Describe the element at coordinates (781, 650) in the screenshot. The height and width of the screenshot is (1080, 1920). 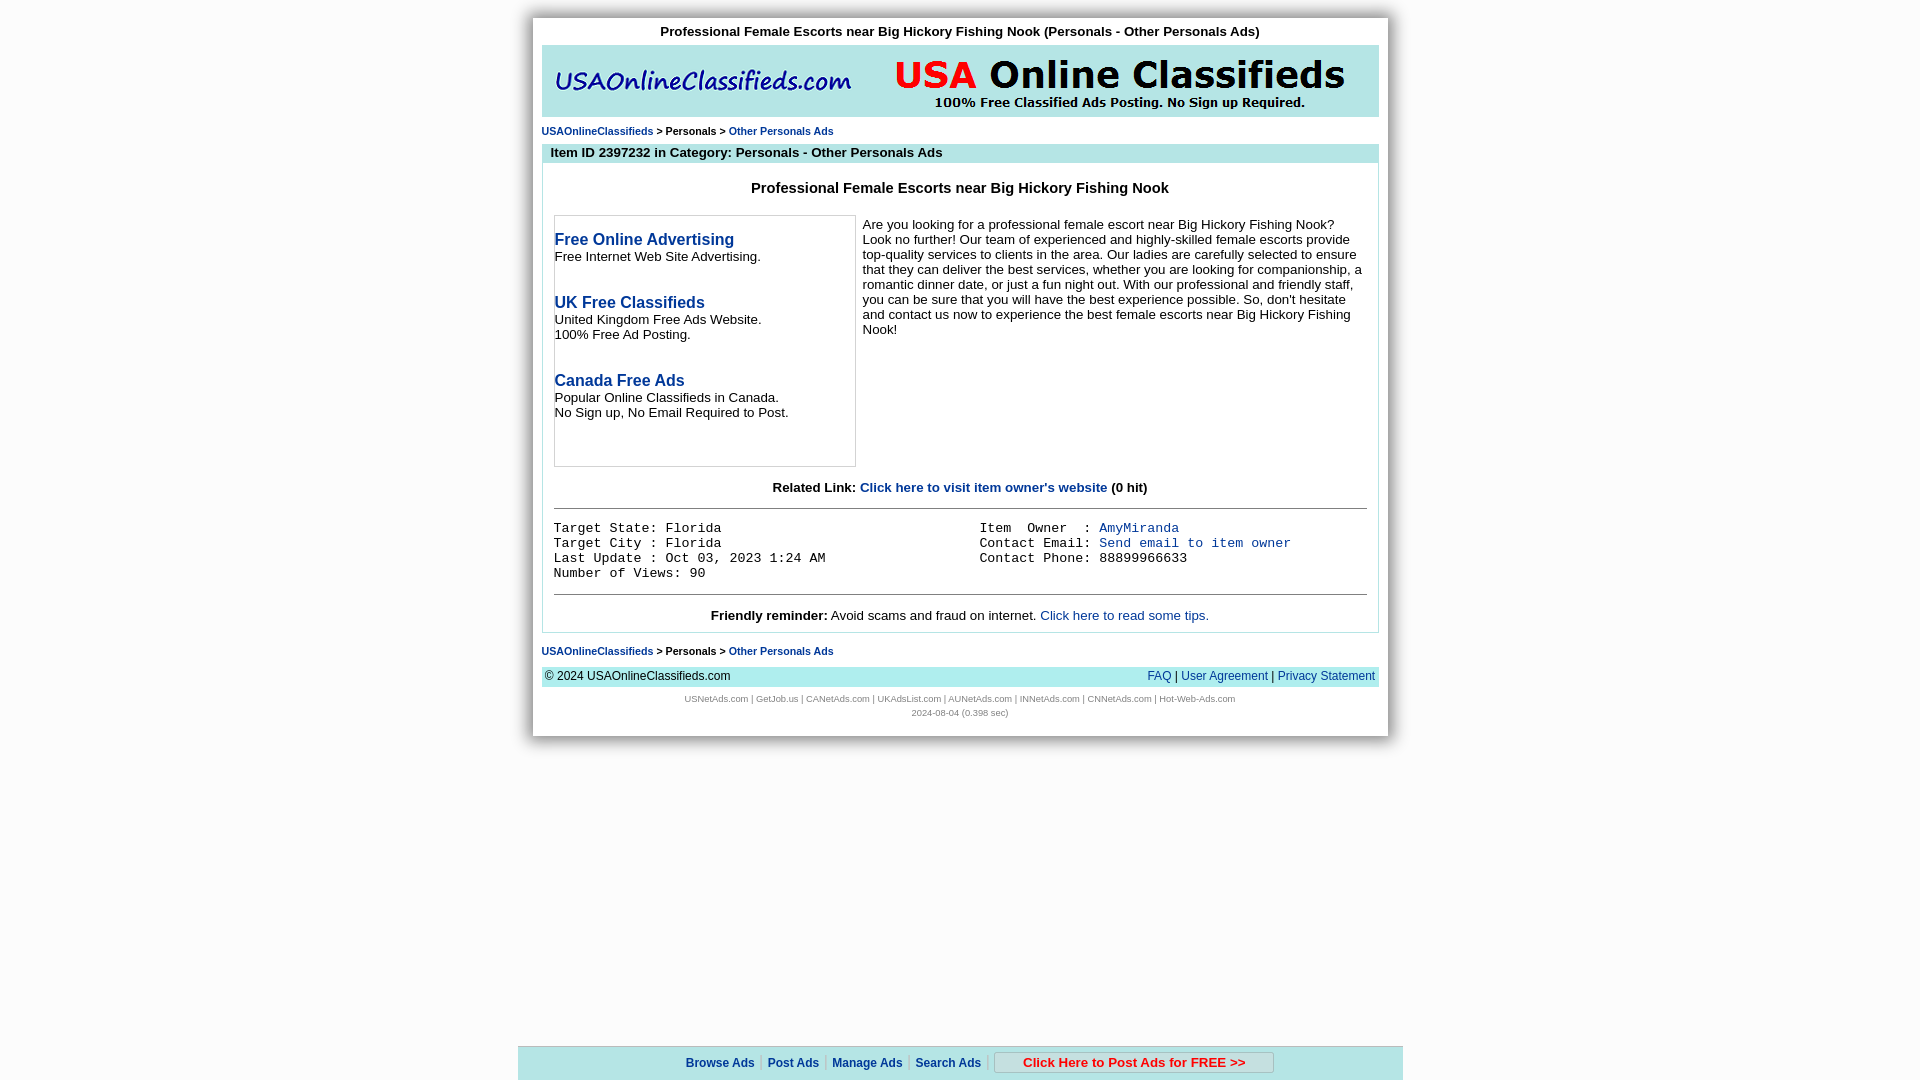
I see `Other Personals Ads` at that location.